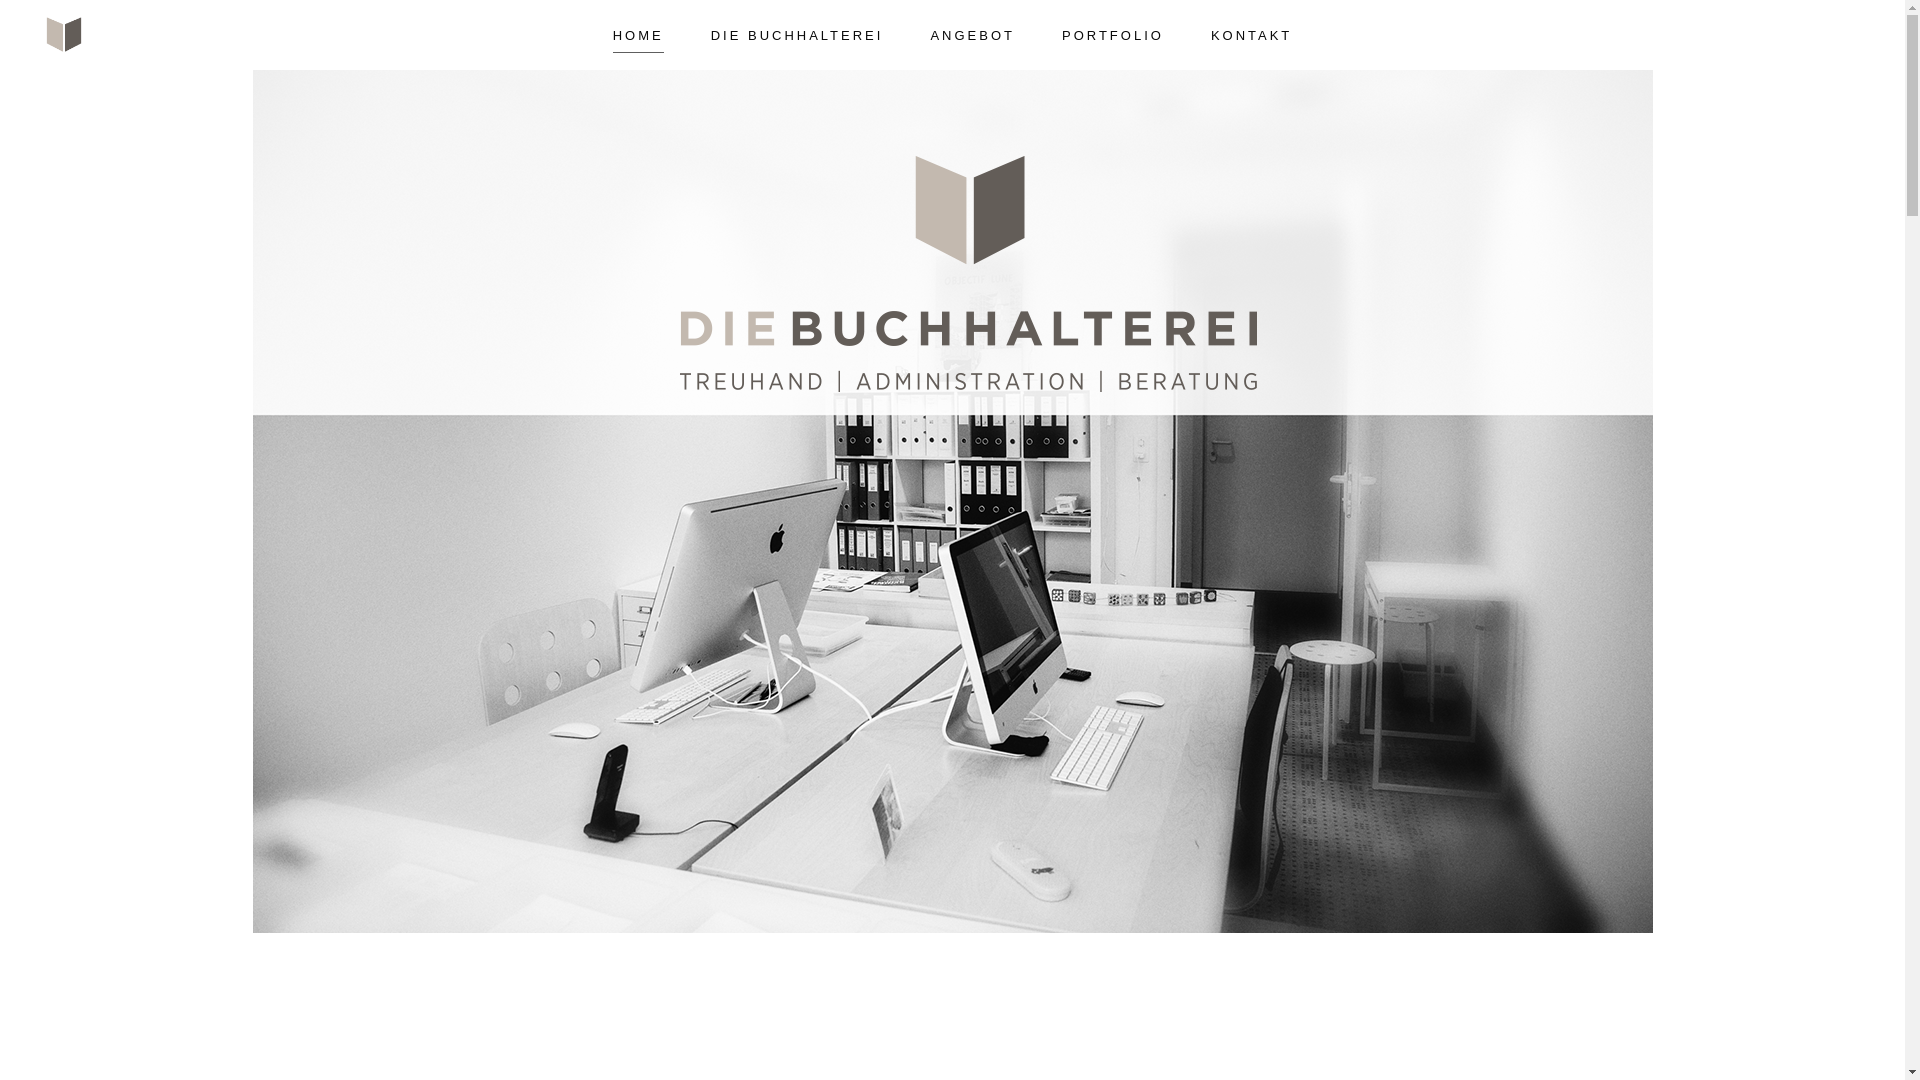 Image resolution: width=1920 pixels, height=1080 pixels. Describe the element at coordinates (1113, 26) in the screenshot. I see `PORTFOLIO` at that location.